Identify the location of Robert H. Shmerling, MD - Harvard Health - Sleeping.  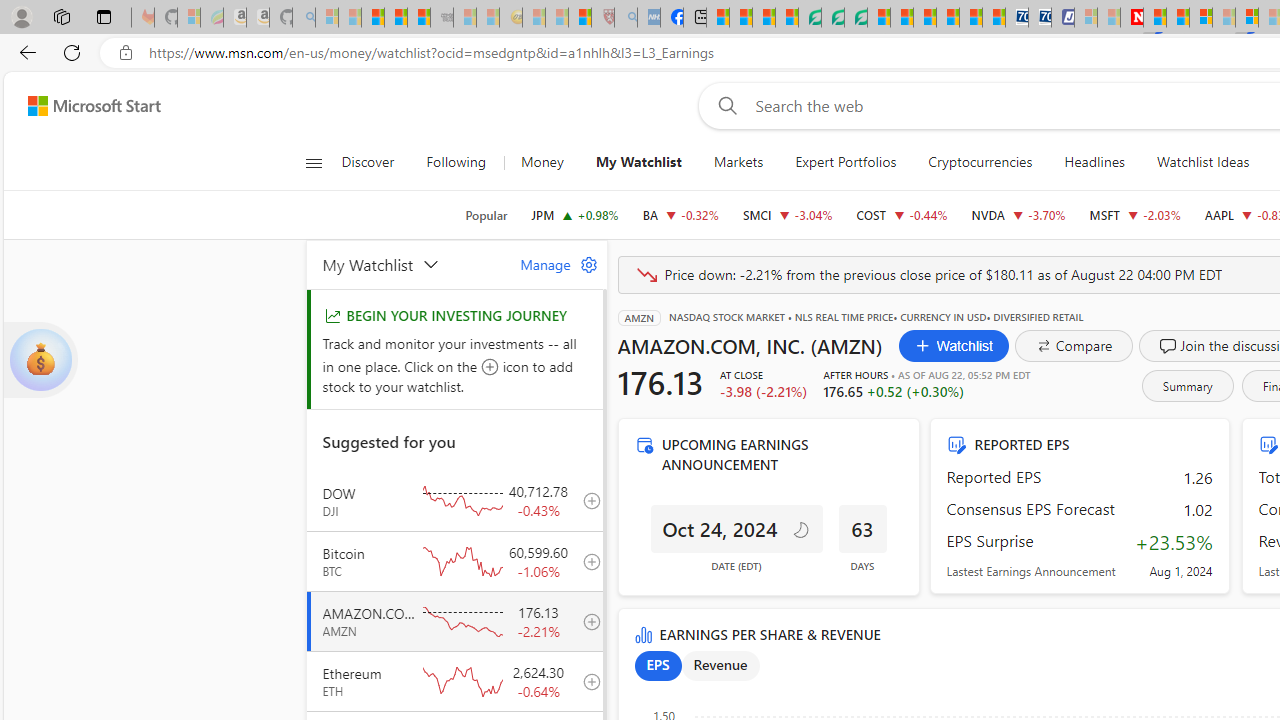
(602, 18).